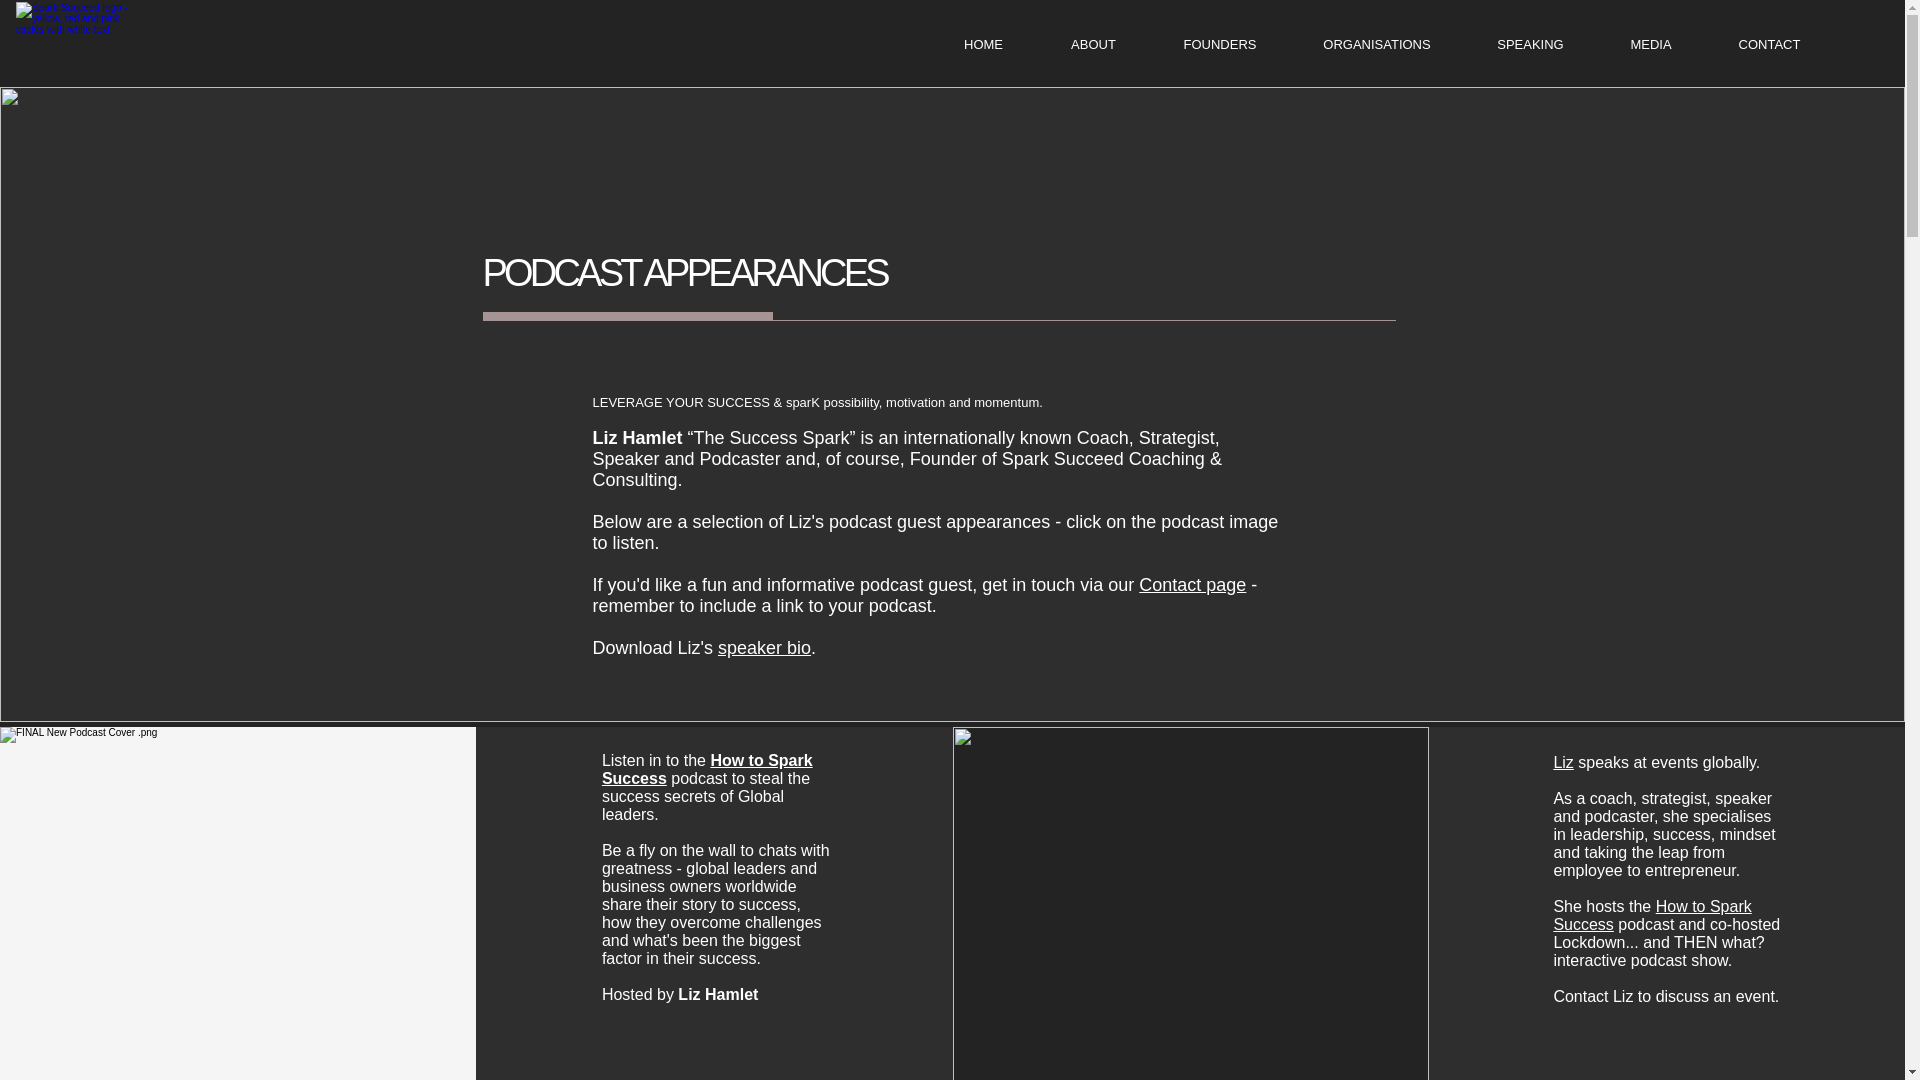 The width and height of the screenshot is (1920, 1080). I want to click on CONTACT, so click(1768, 45).